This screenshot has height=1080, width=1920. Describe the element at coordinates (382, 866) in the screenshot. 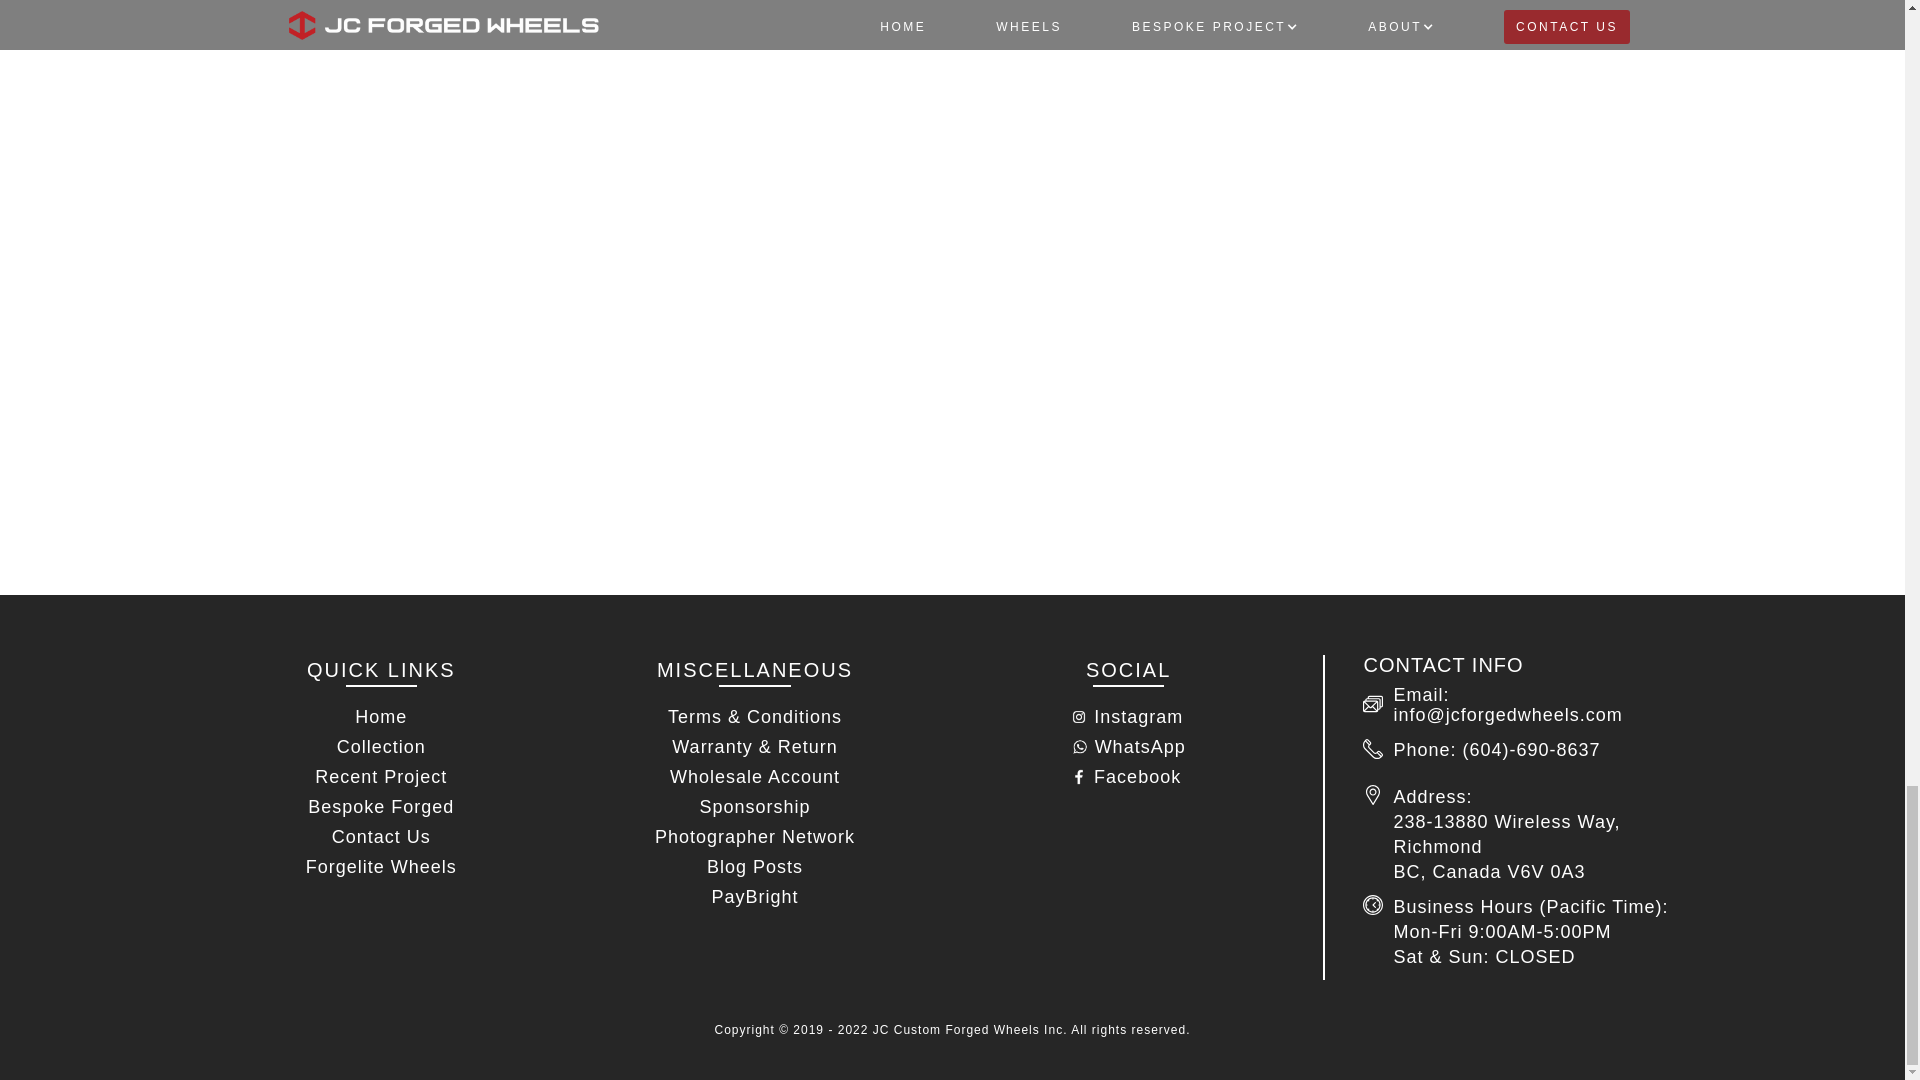

I see `Forgelite Wheels` at that location.